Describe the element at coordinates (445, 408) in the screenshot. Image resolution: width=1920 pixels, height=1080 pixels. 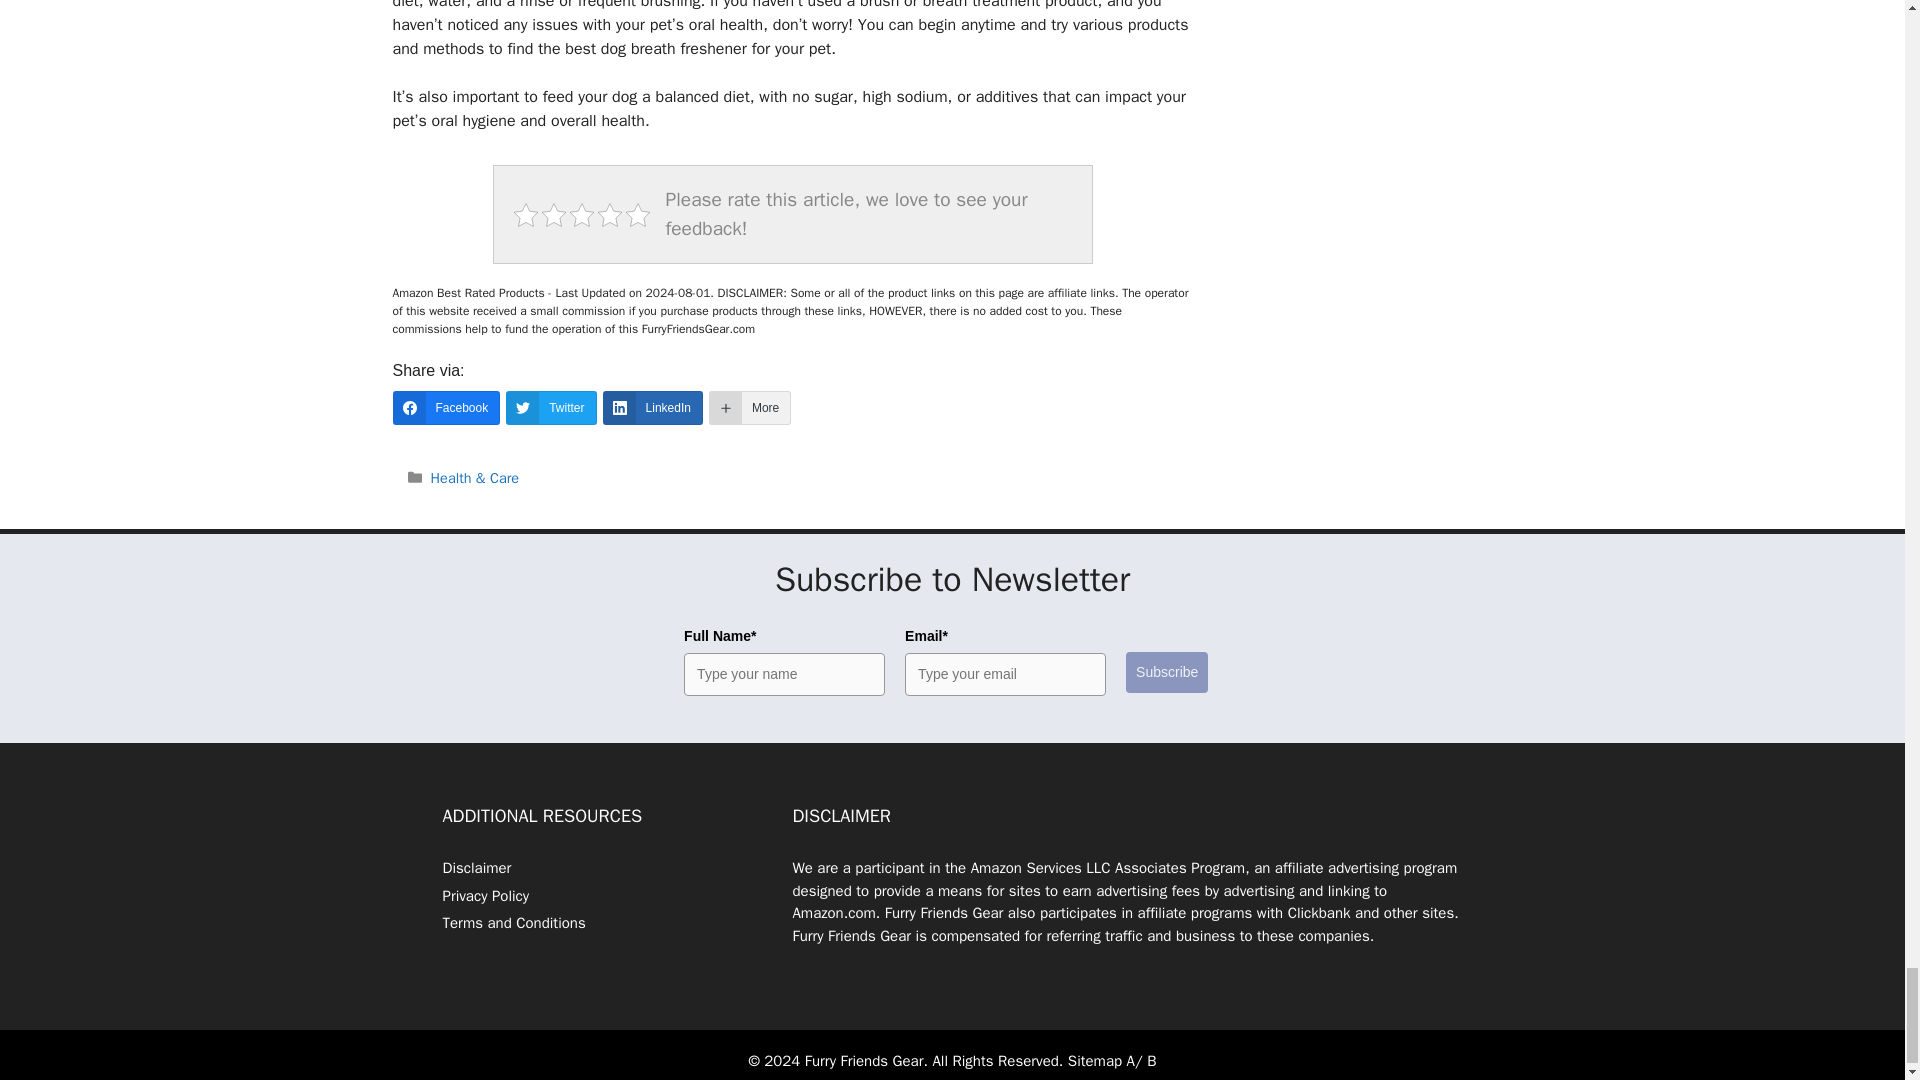
I see `Facebook` at that location.